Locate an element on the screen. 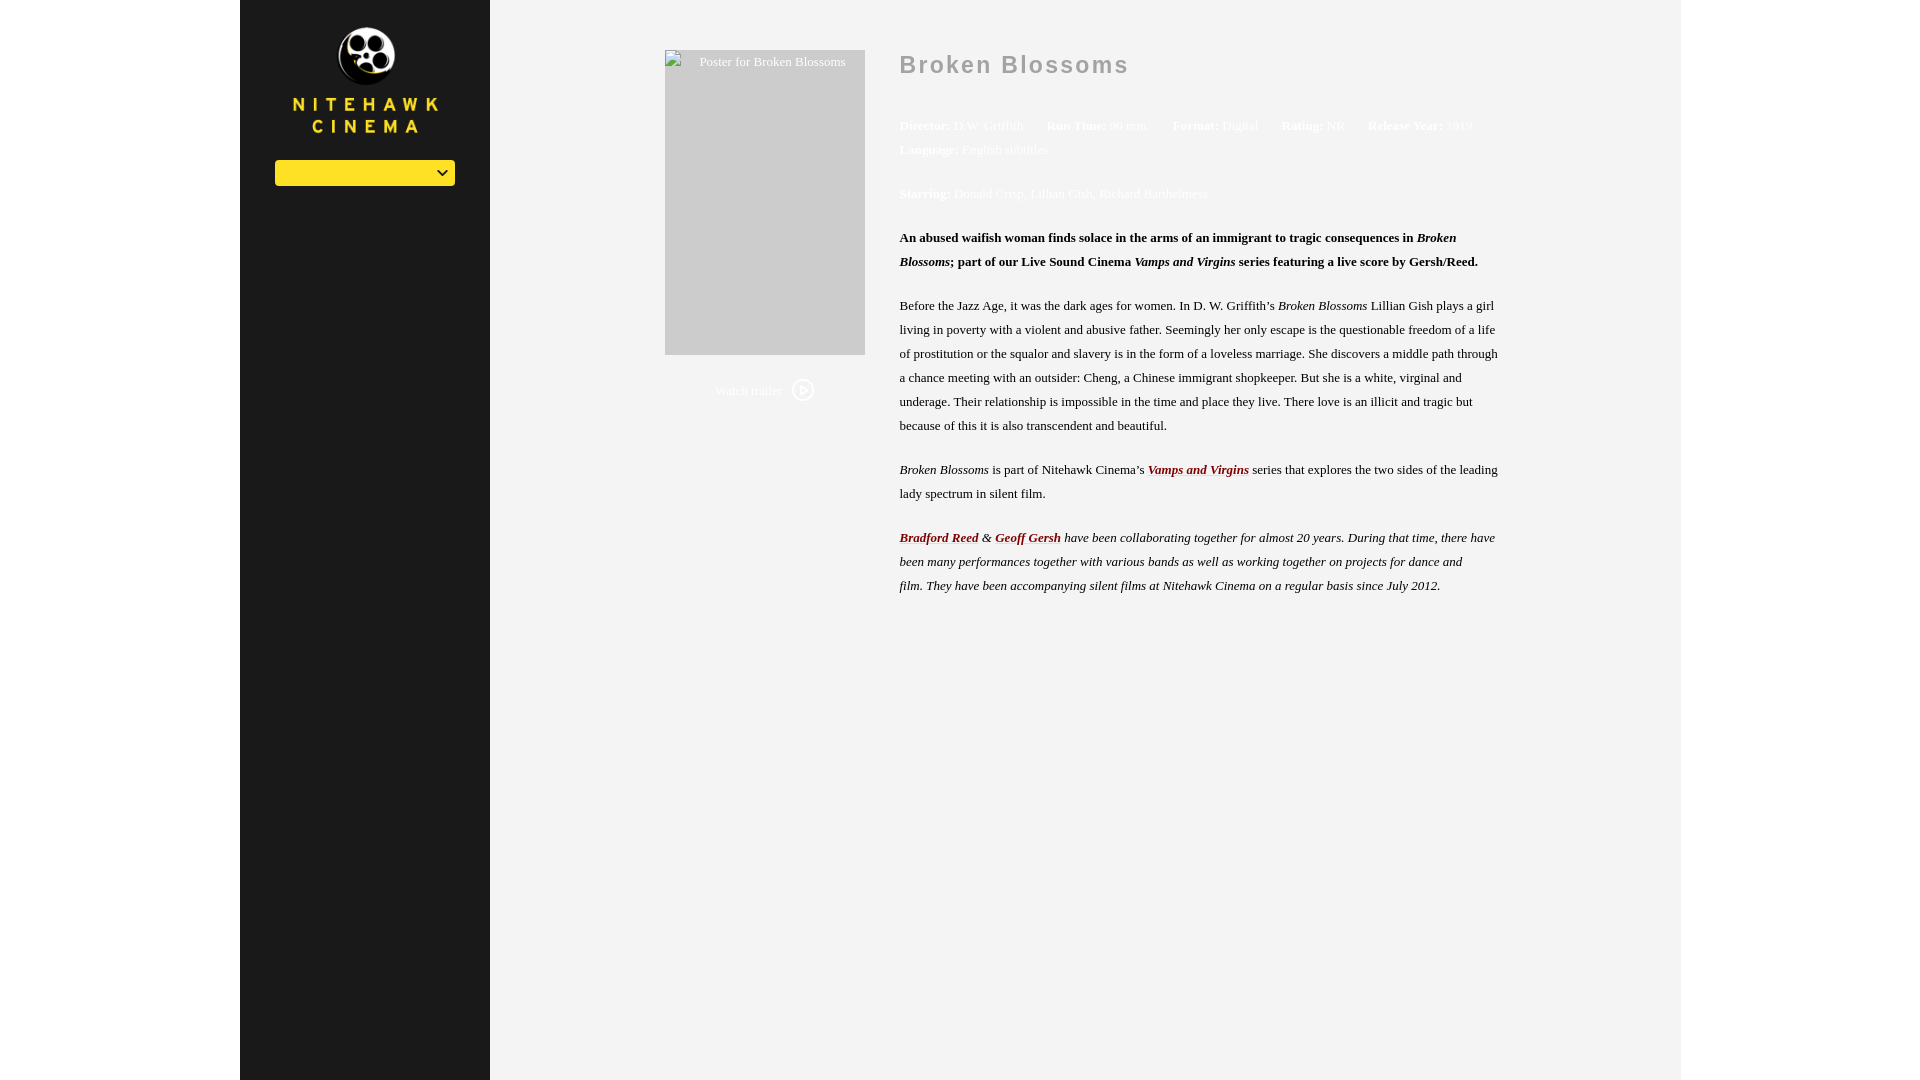  Vamps and Virgins is located at coordinates (1198, 470).